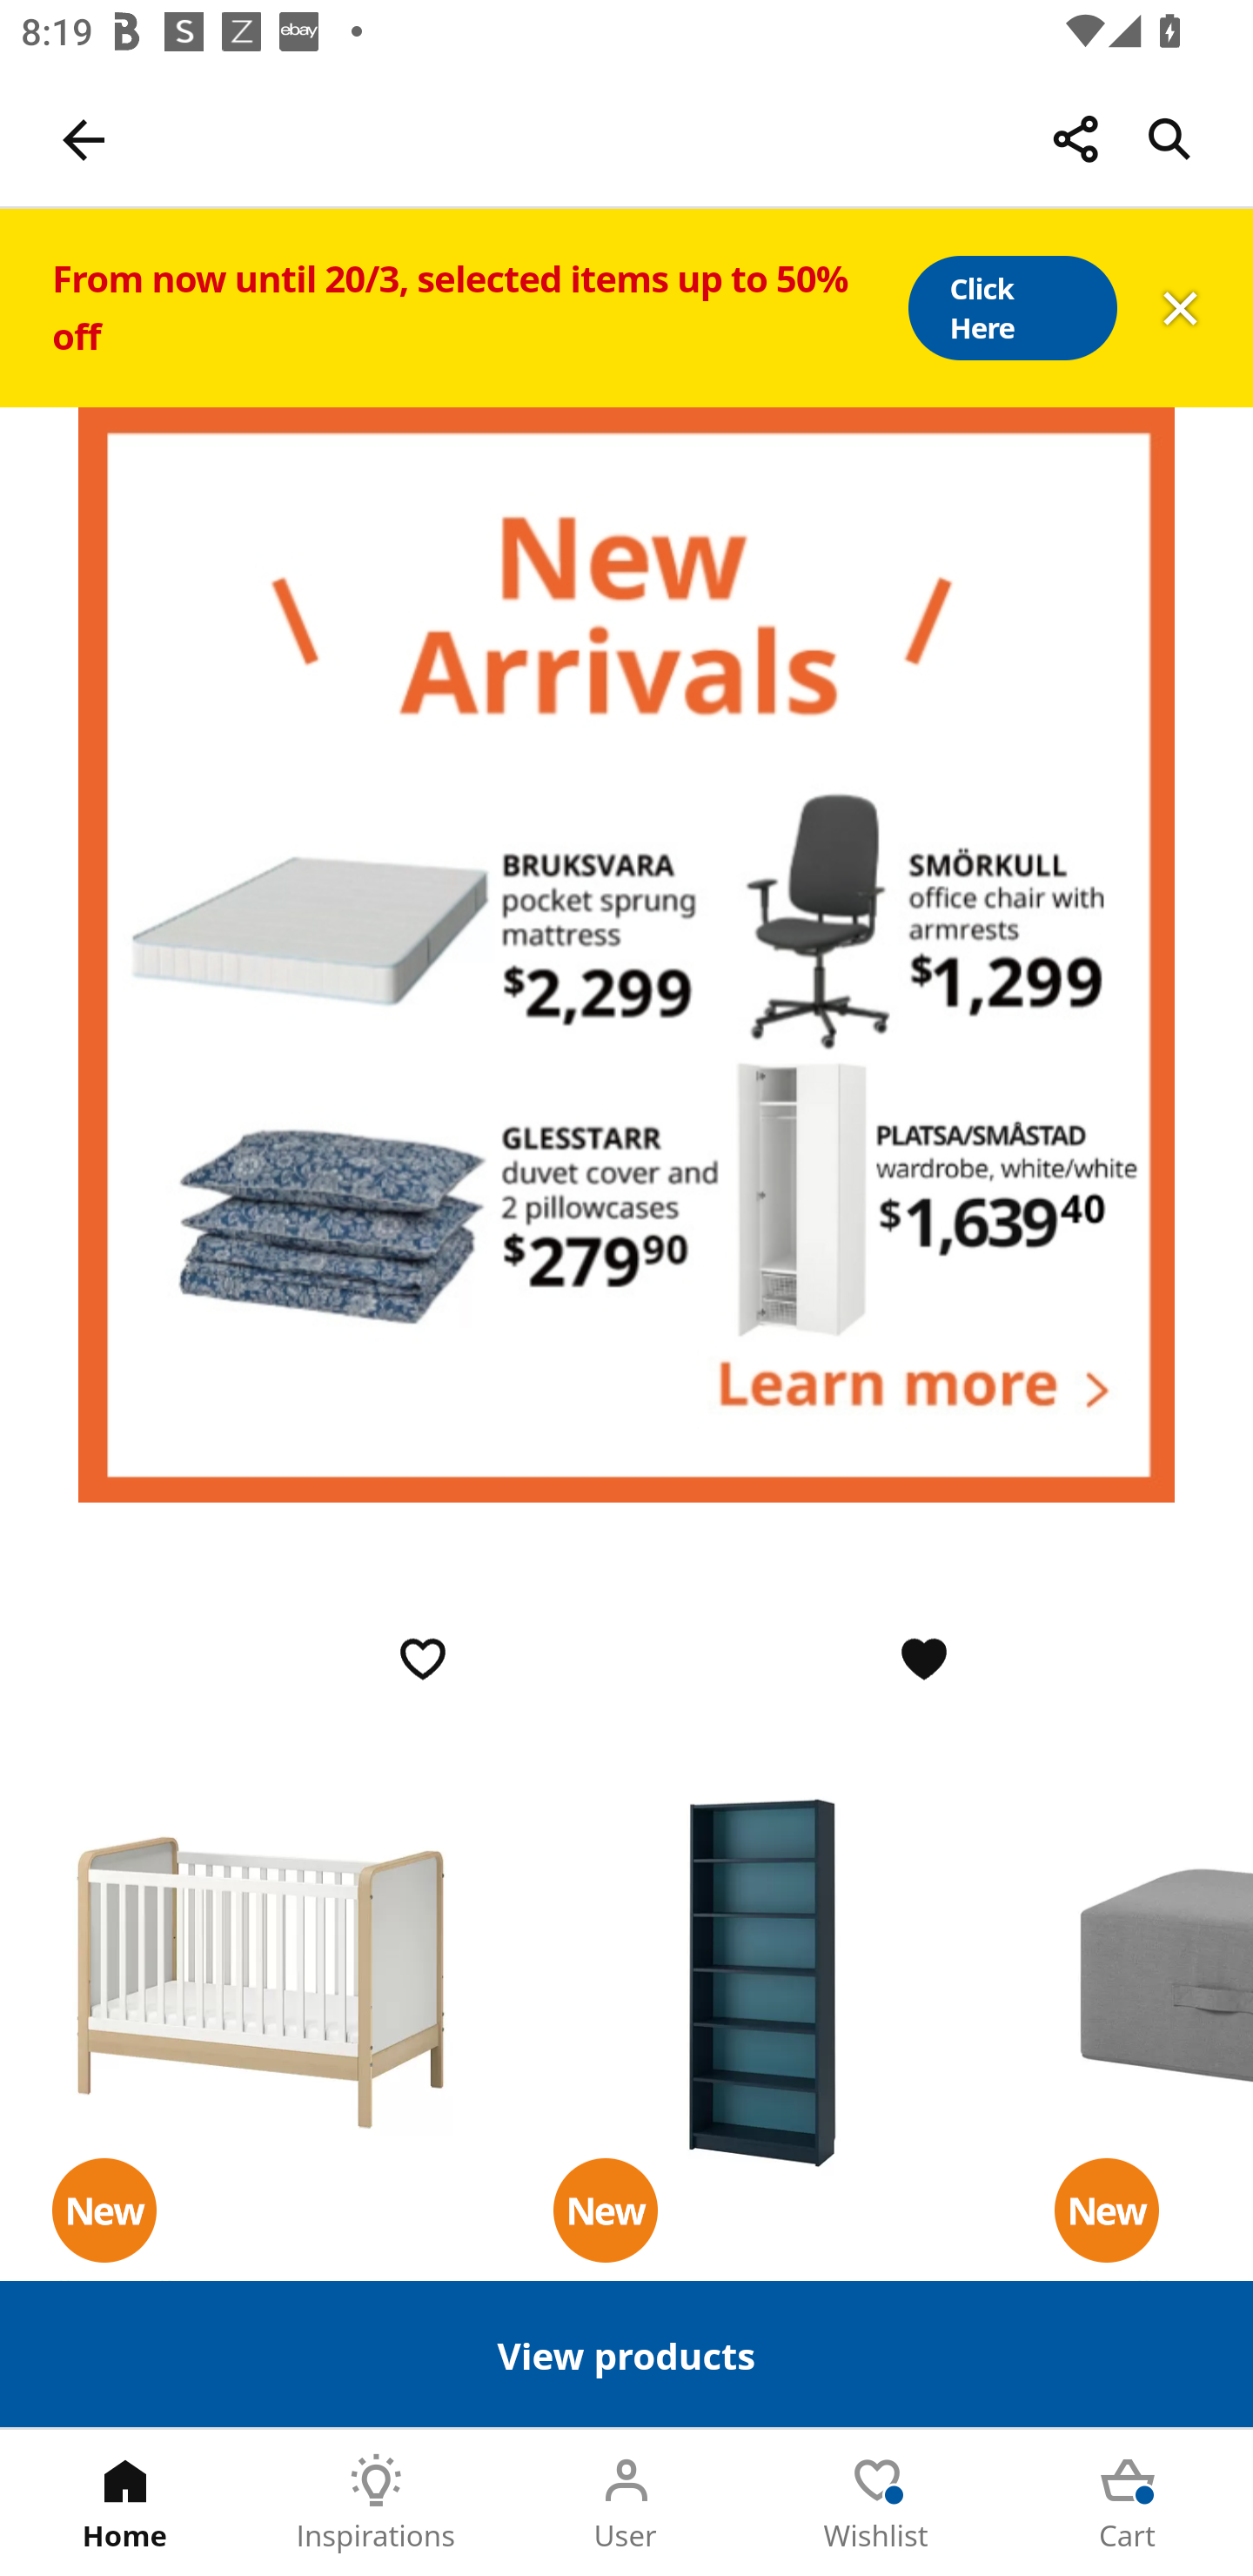  What do you see at coordinates (261, 1982) in the screenshot?
I see `ÄLSKVÄRD` at bounding box center [261, 1982].